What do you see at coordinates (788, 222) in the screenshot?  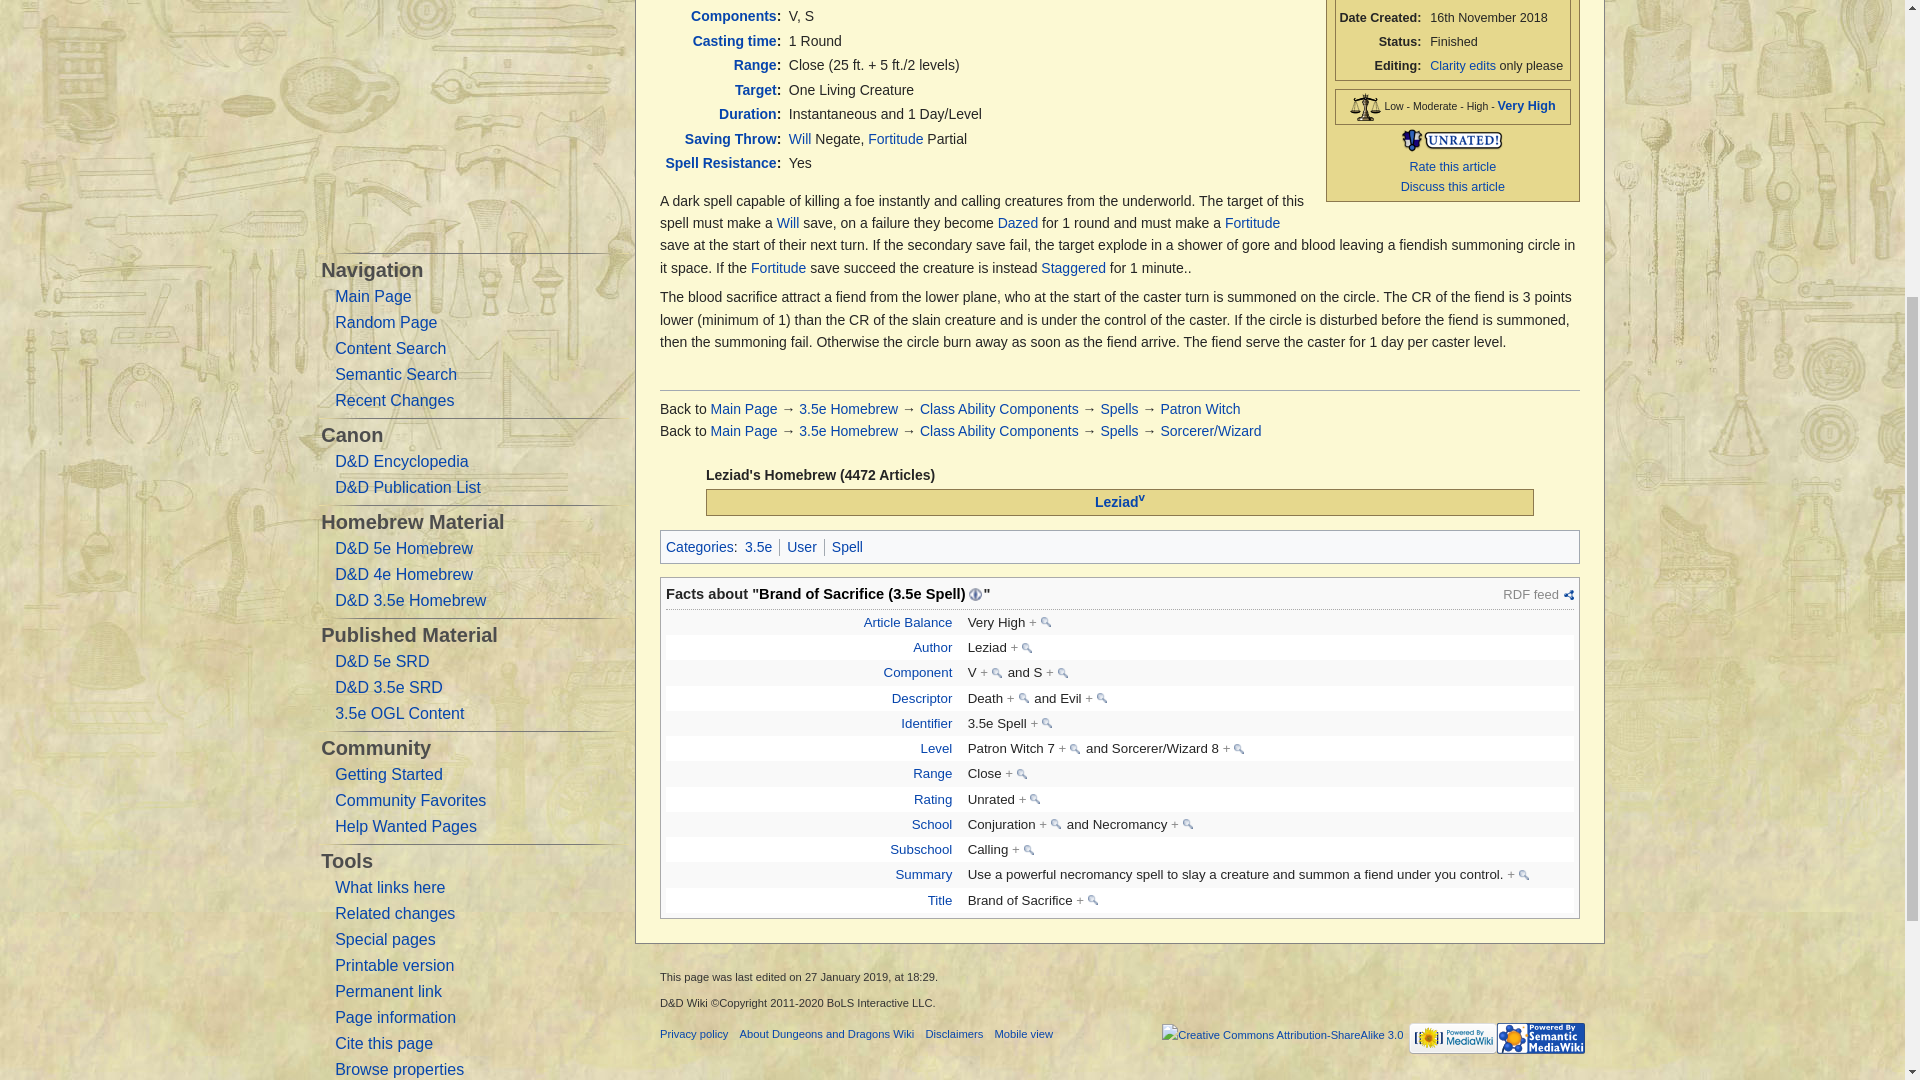 I see `Will` at bounding box center [788, 222].